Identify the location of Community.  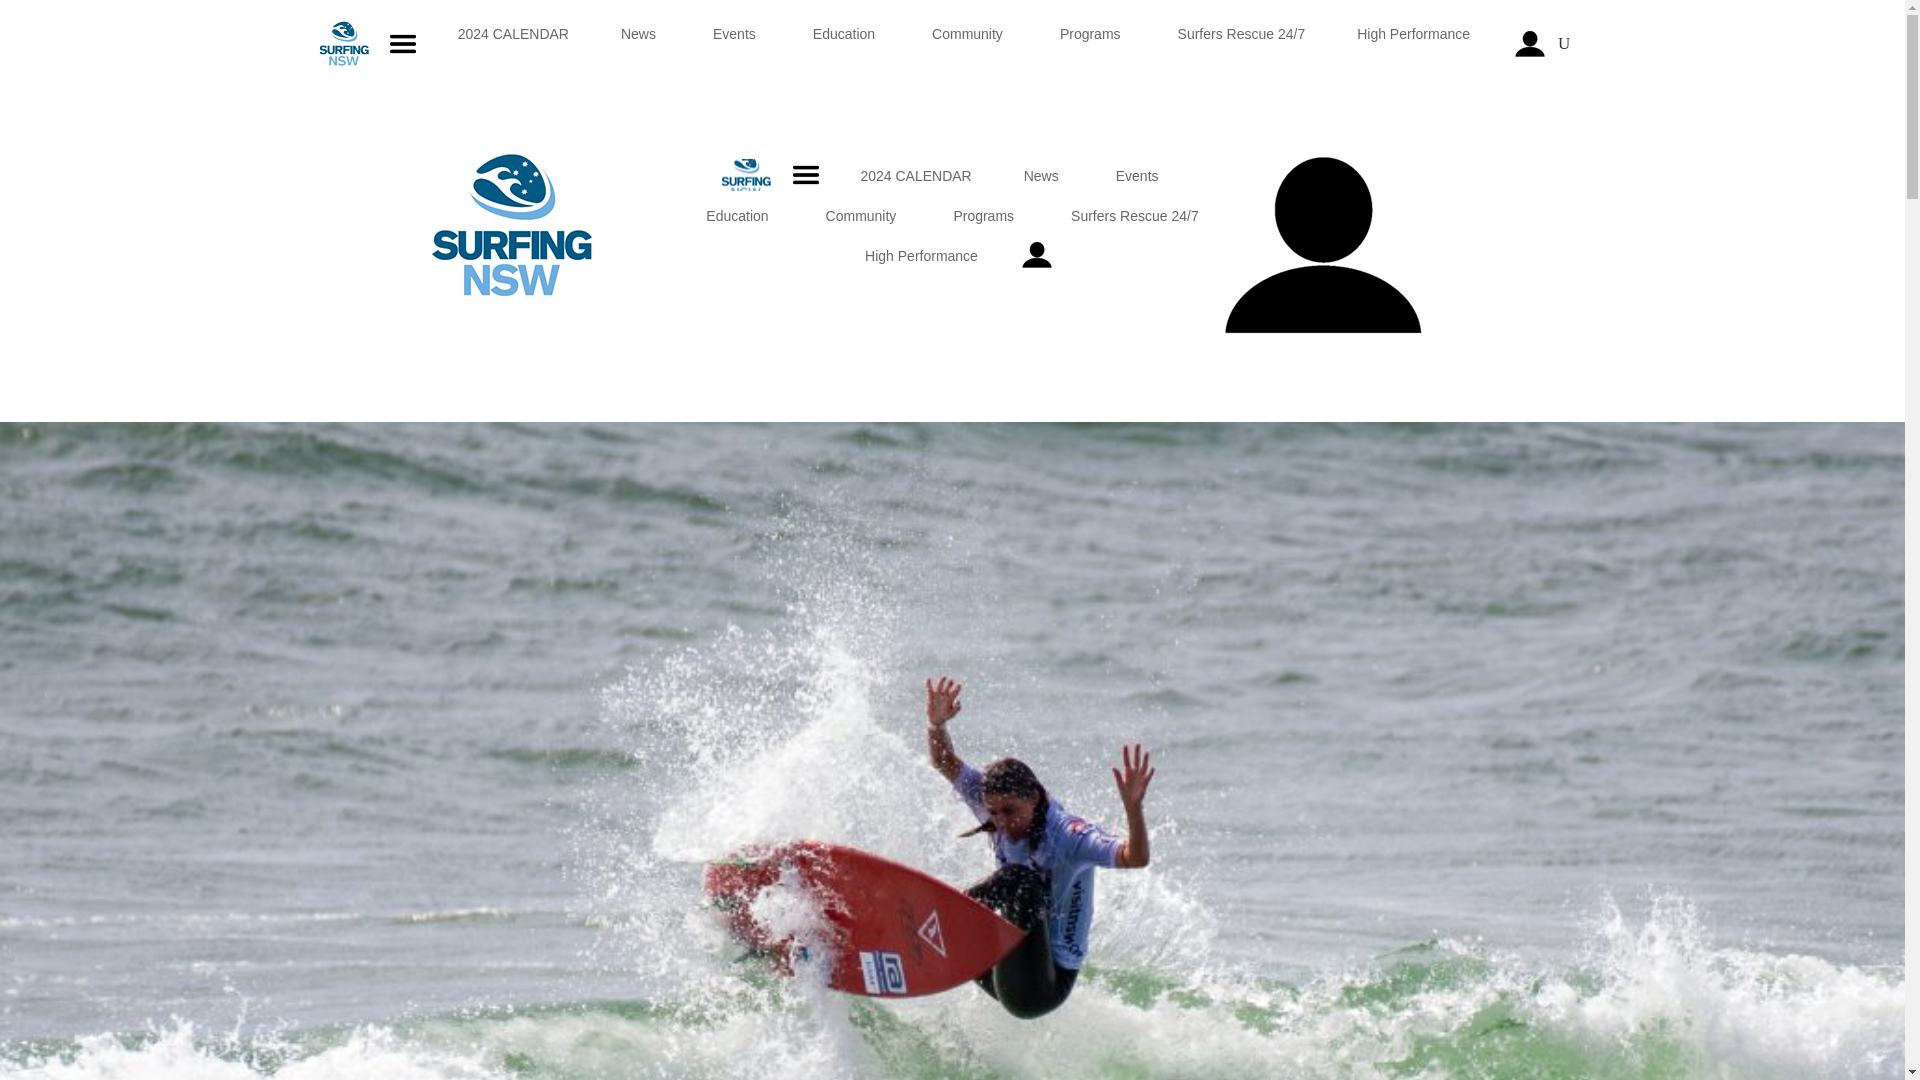
(970, 44).